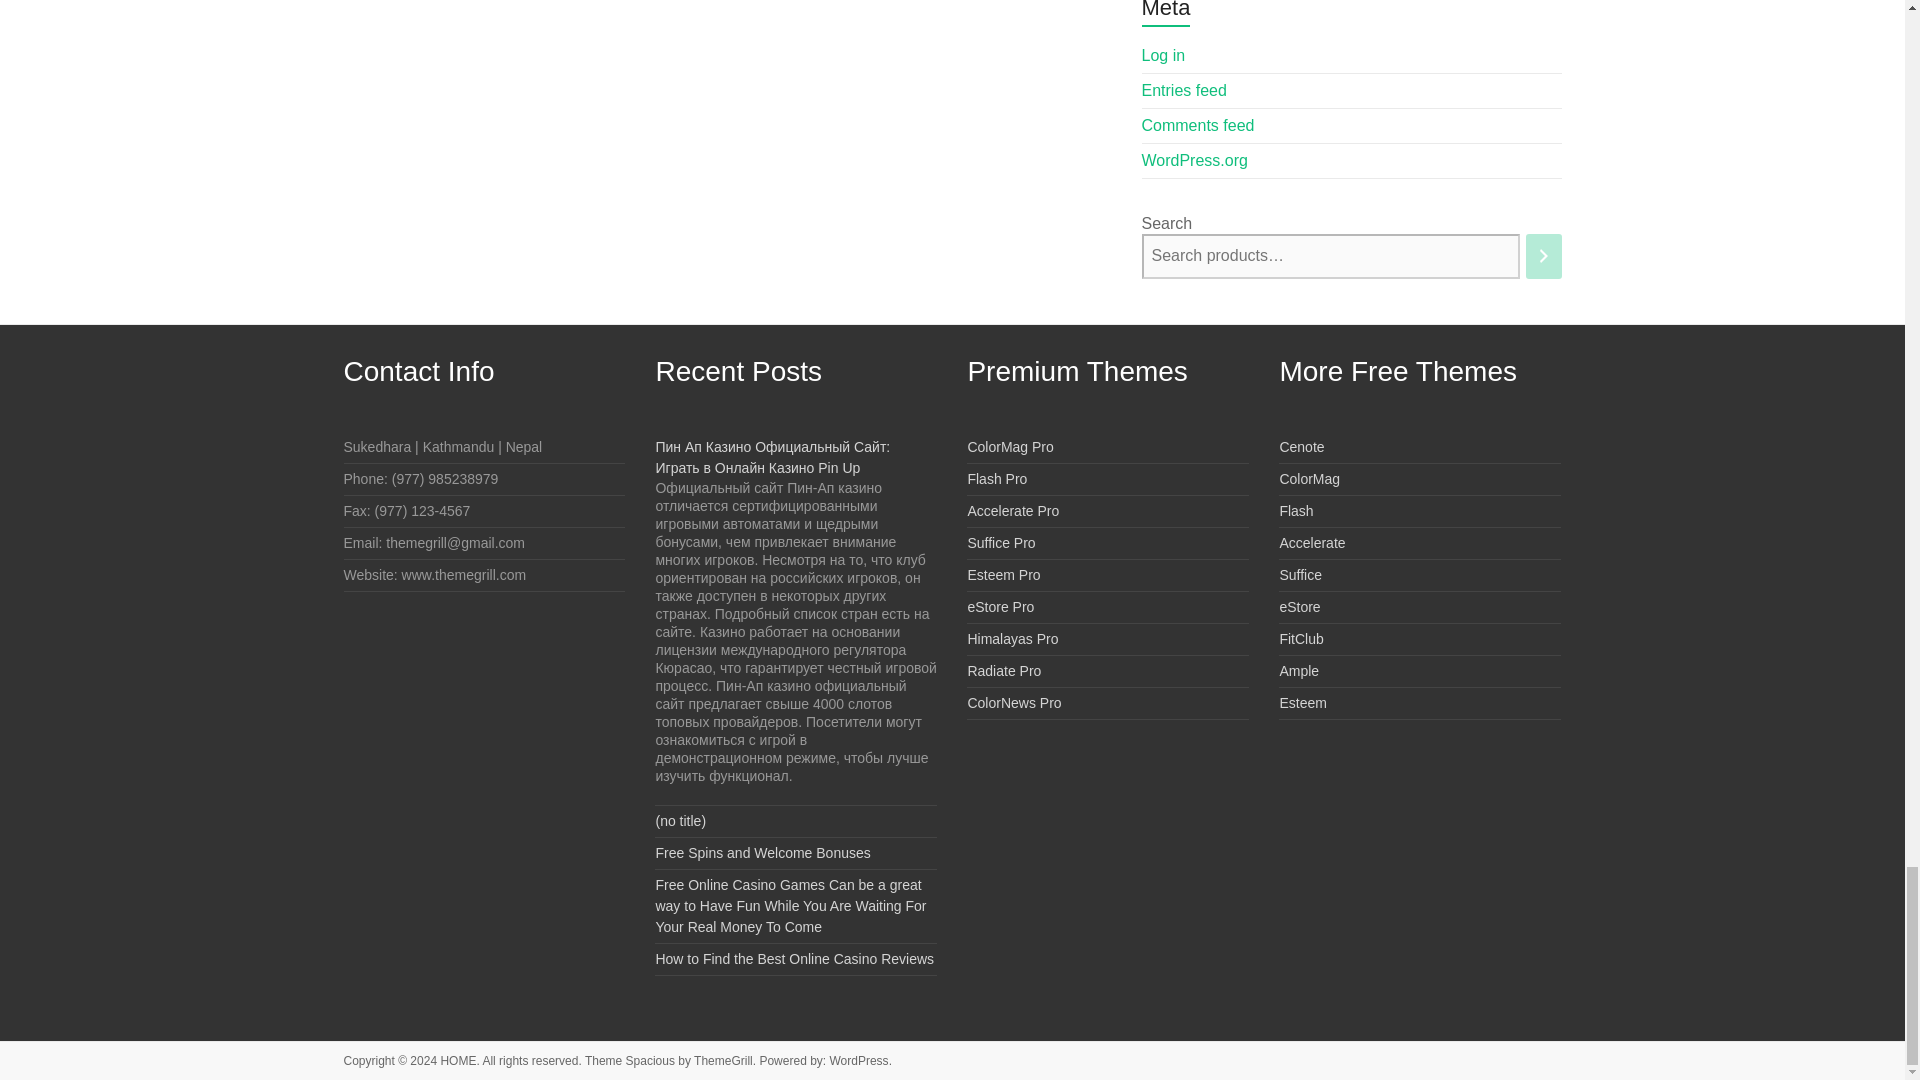 The height and width of the screenshot is (1080, 1920). What do you see at coordinates (997, 478) in the screenshot?
I see `Flash Pro` at bounding box center [997, 478].